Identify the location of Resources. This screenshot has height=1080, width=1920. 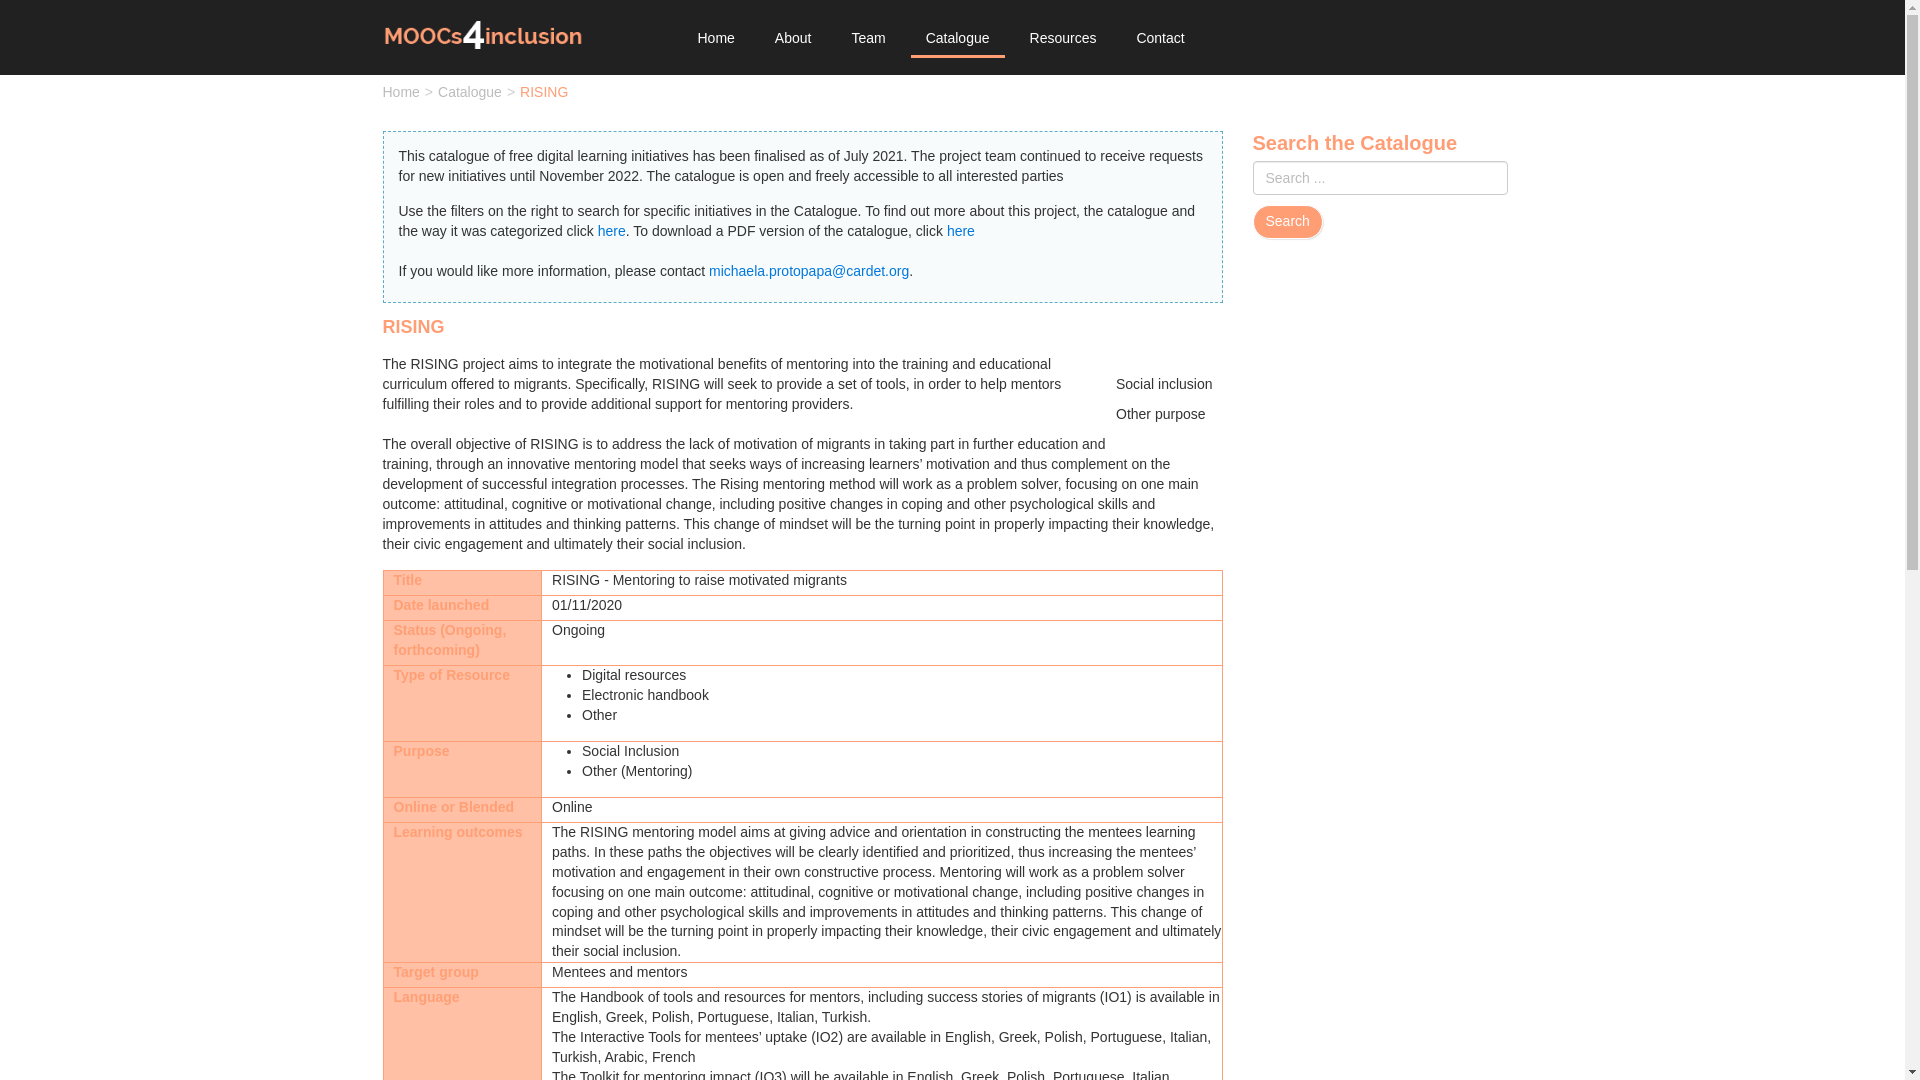
(1063, 38).